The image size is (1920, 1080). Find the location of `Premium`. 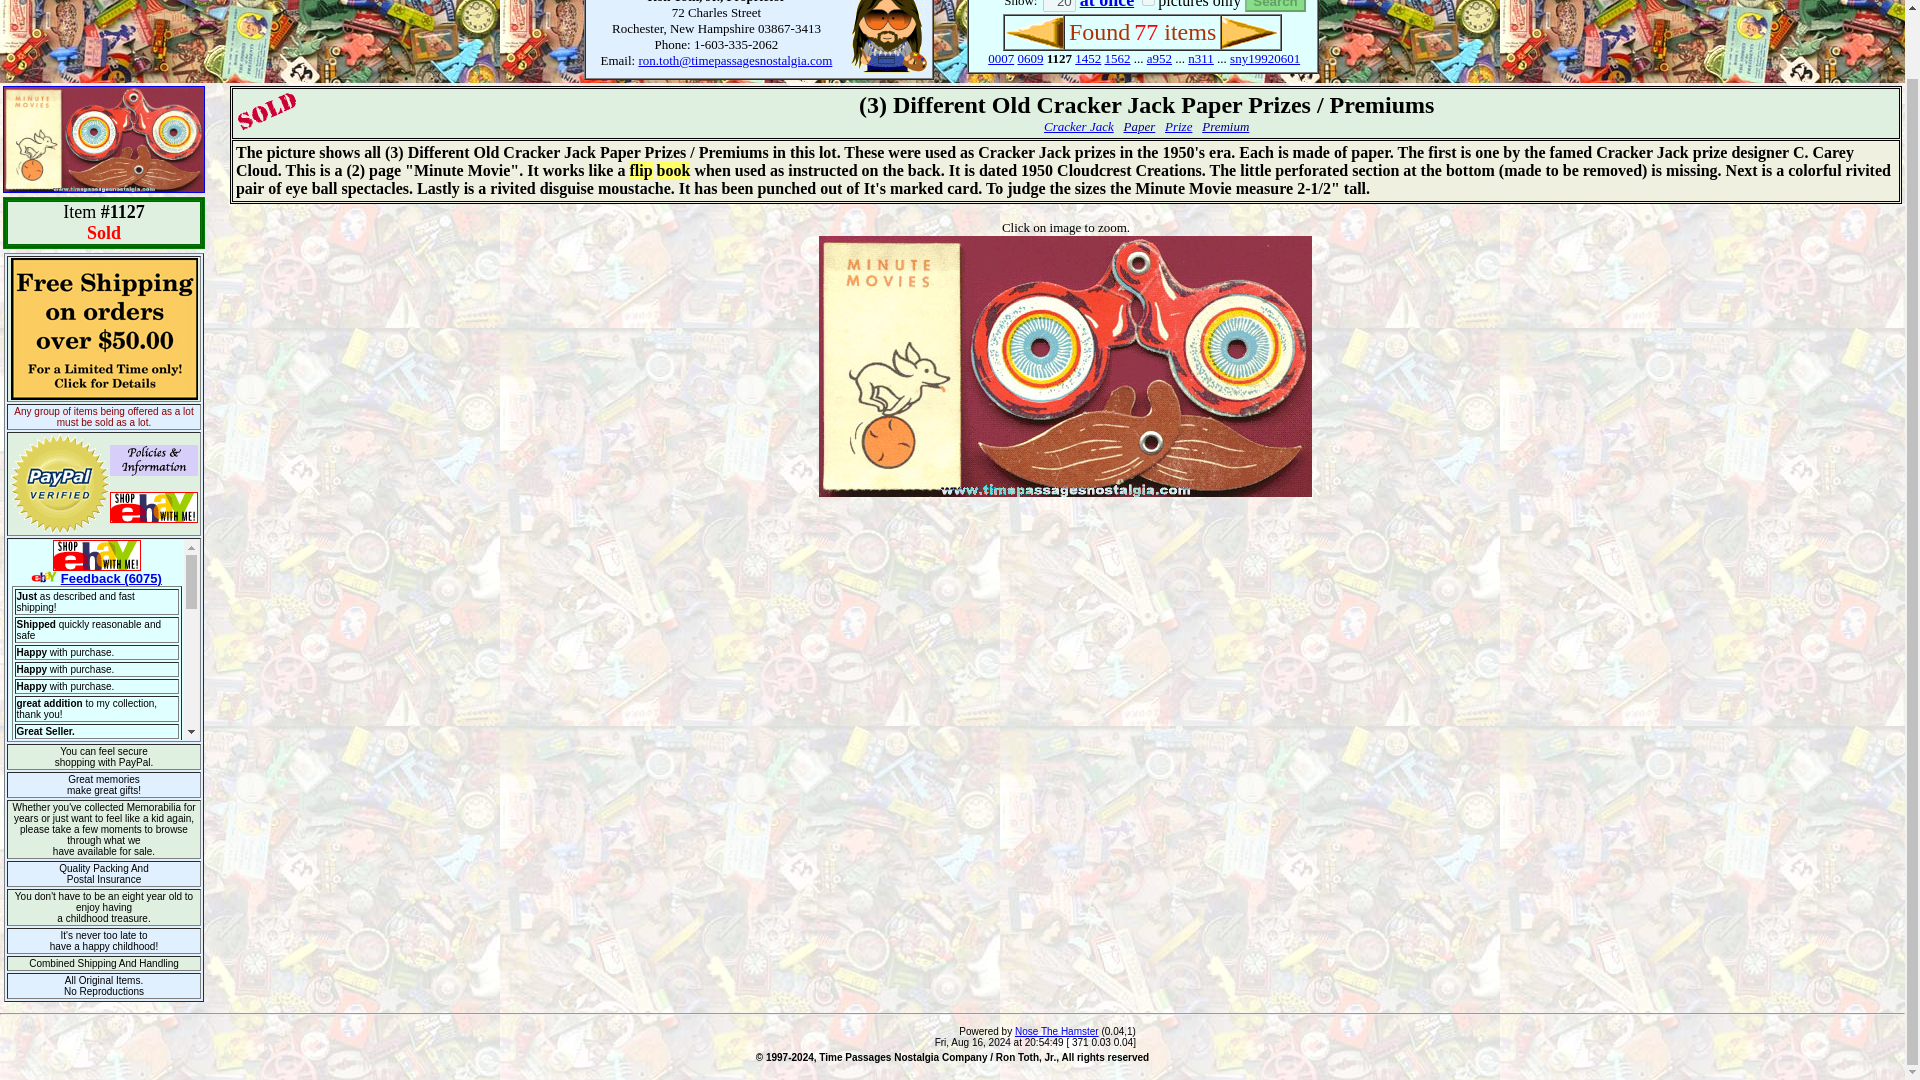

Premium is located at coordinates (1225, 126).